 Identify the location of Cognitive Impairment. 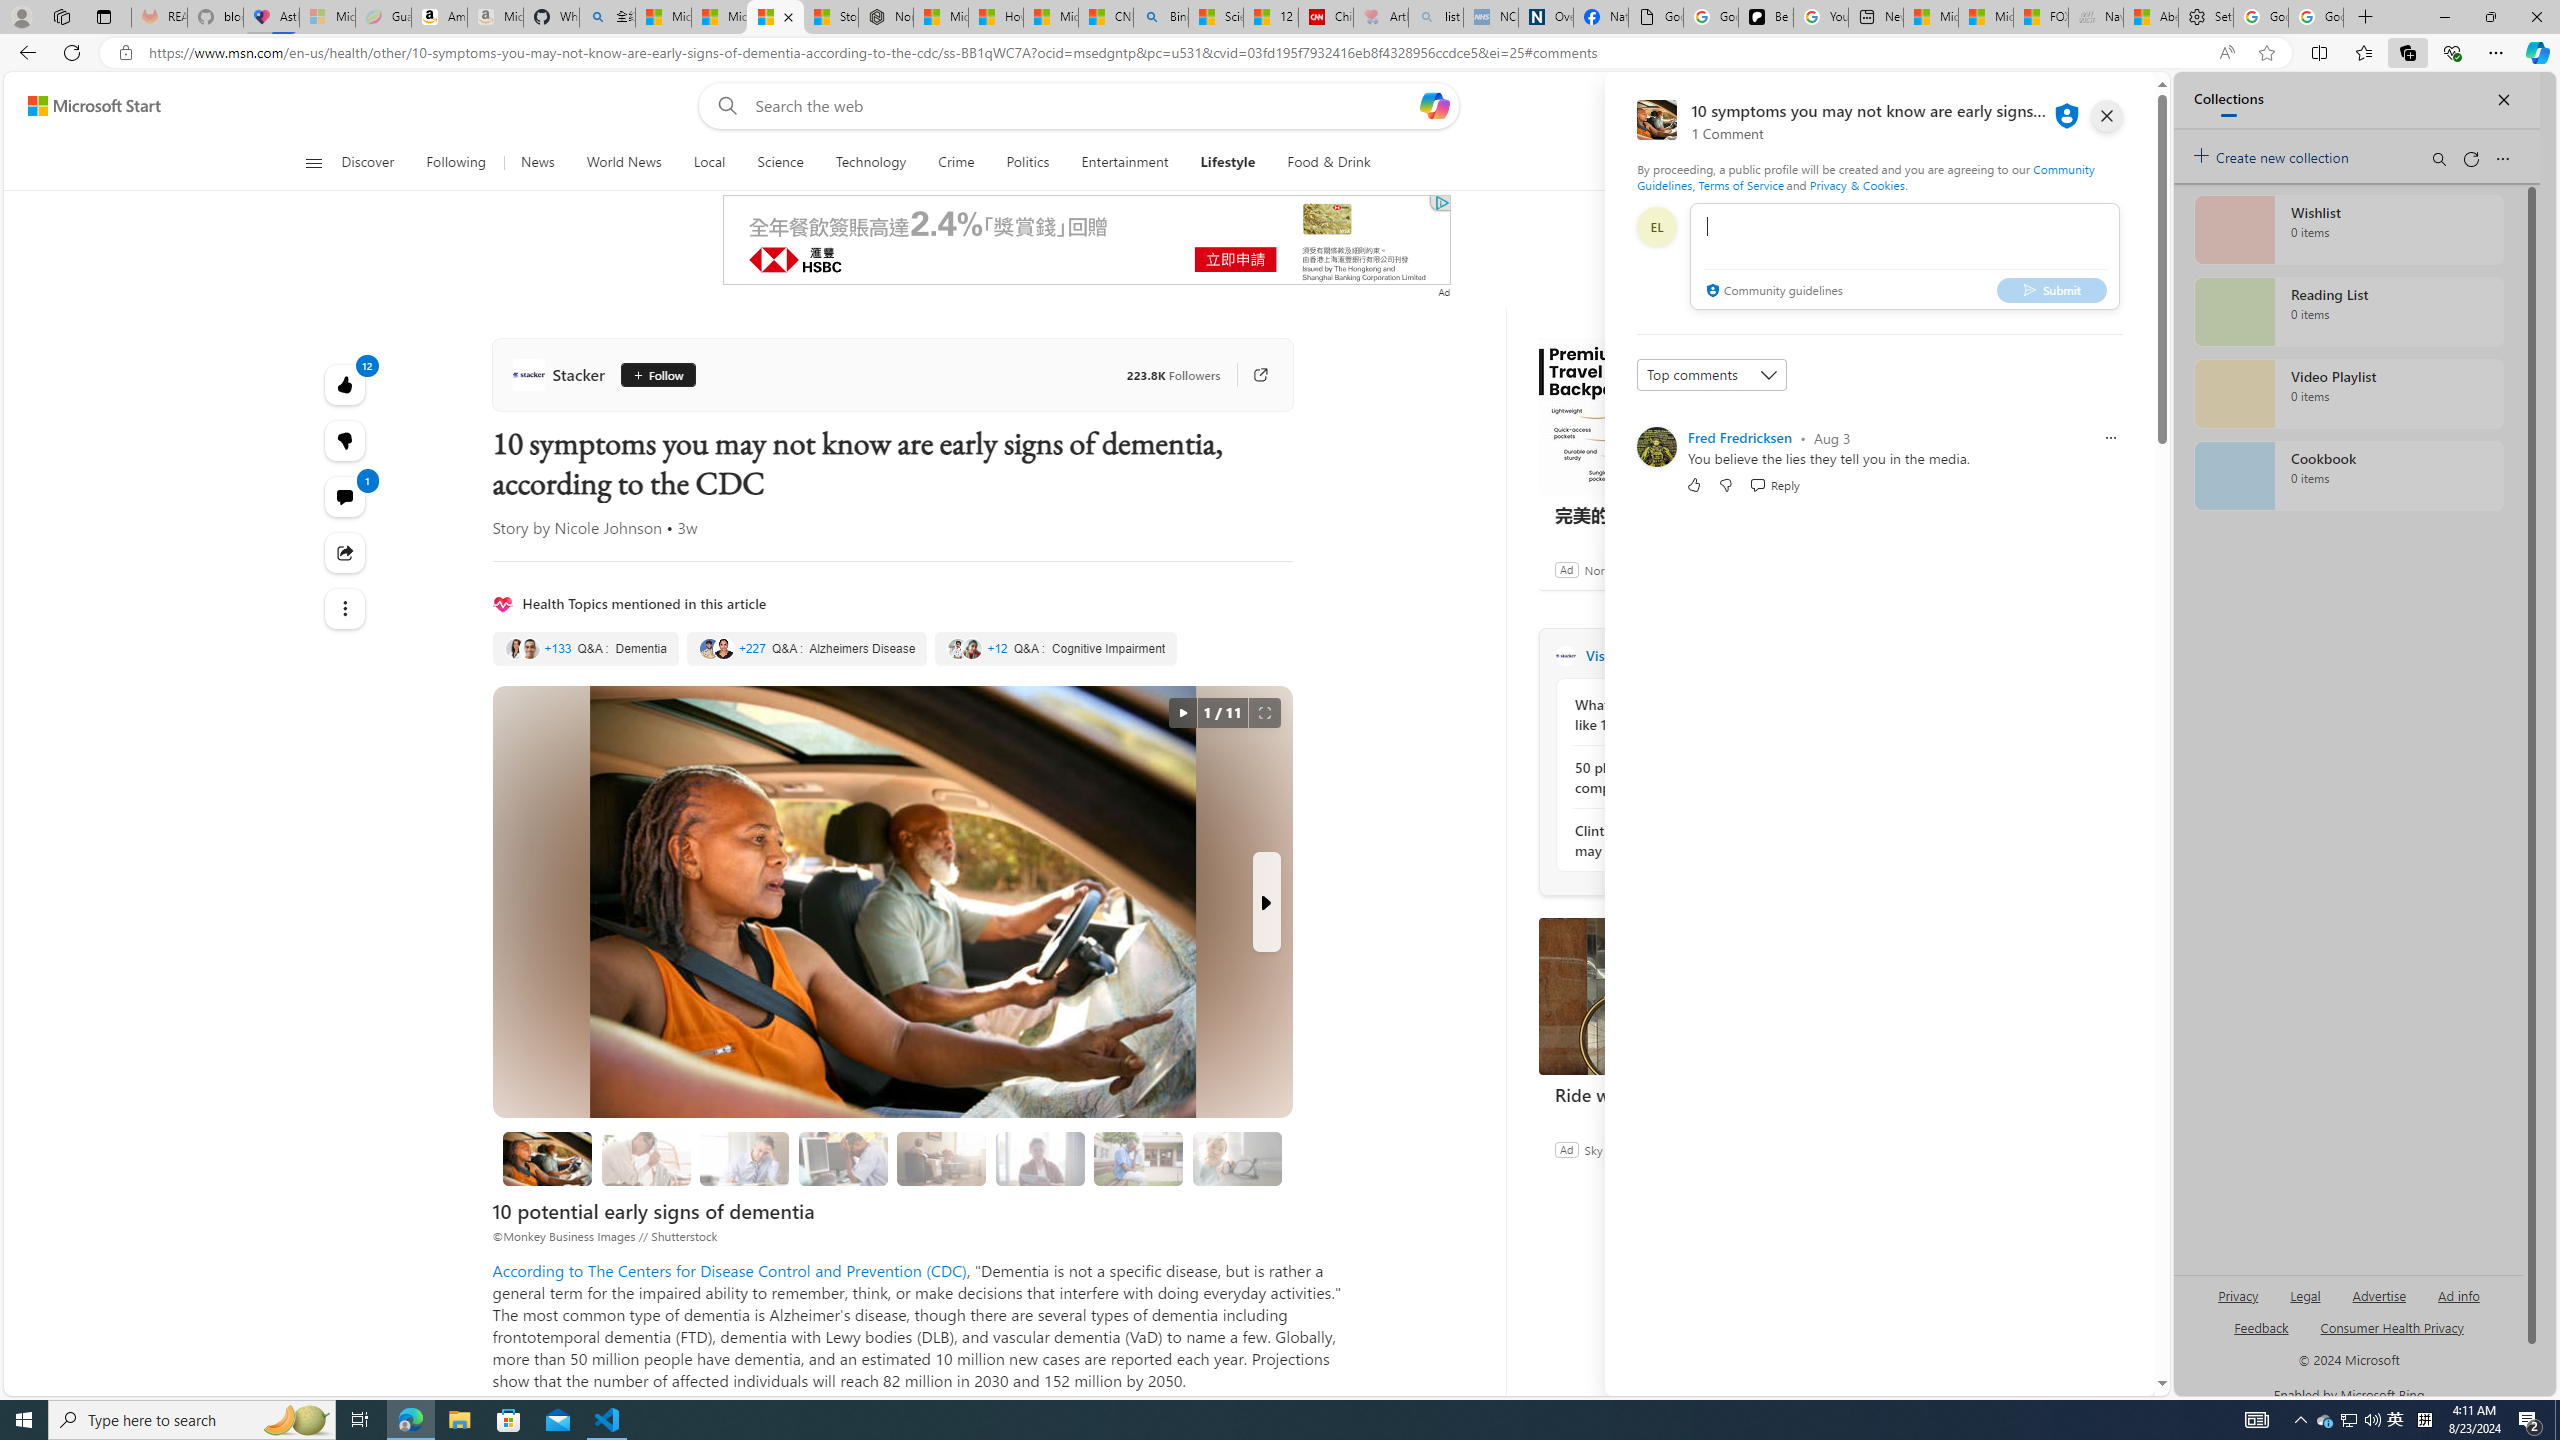
(1056, 648).